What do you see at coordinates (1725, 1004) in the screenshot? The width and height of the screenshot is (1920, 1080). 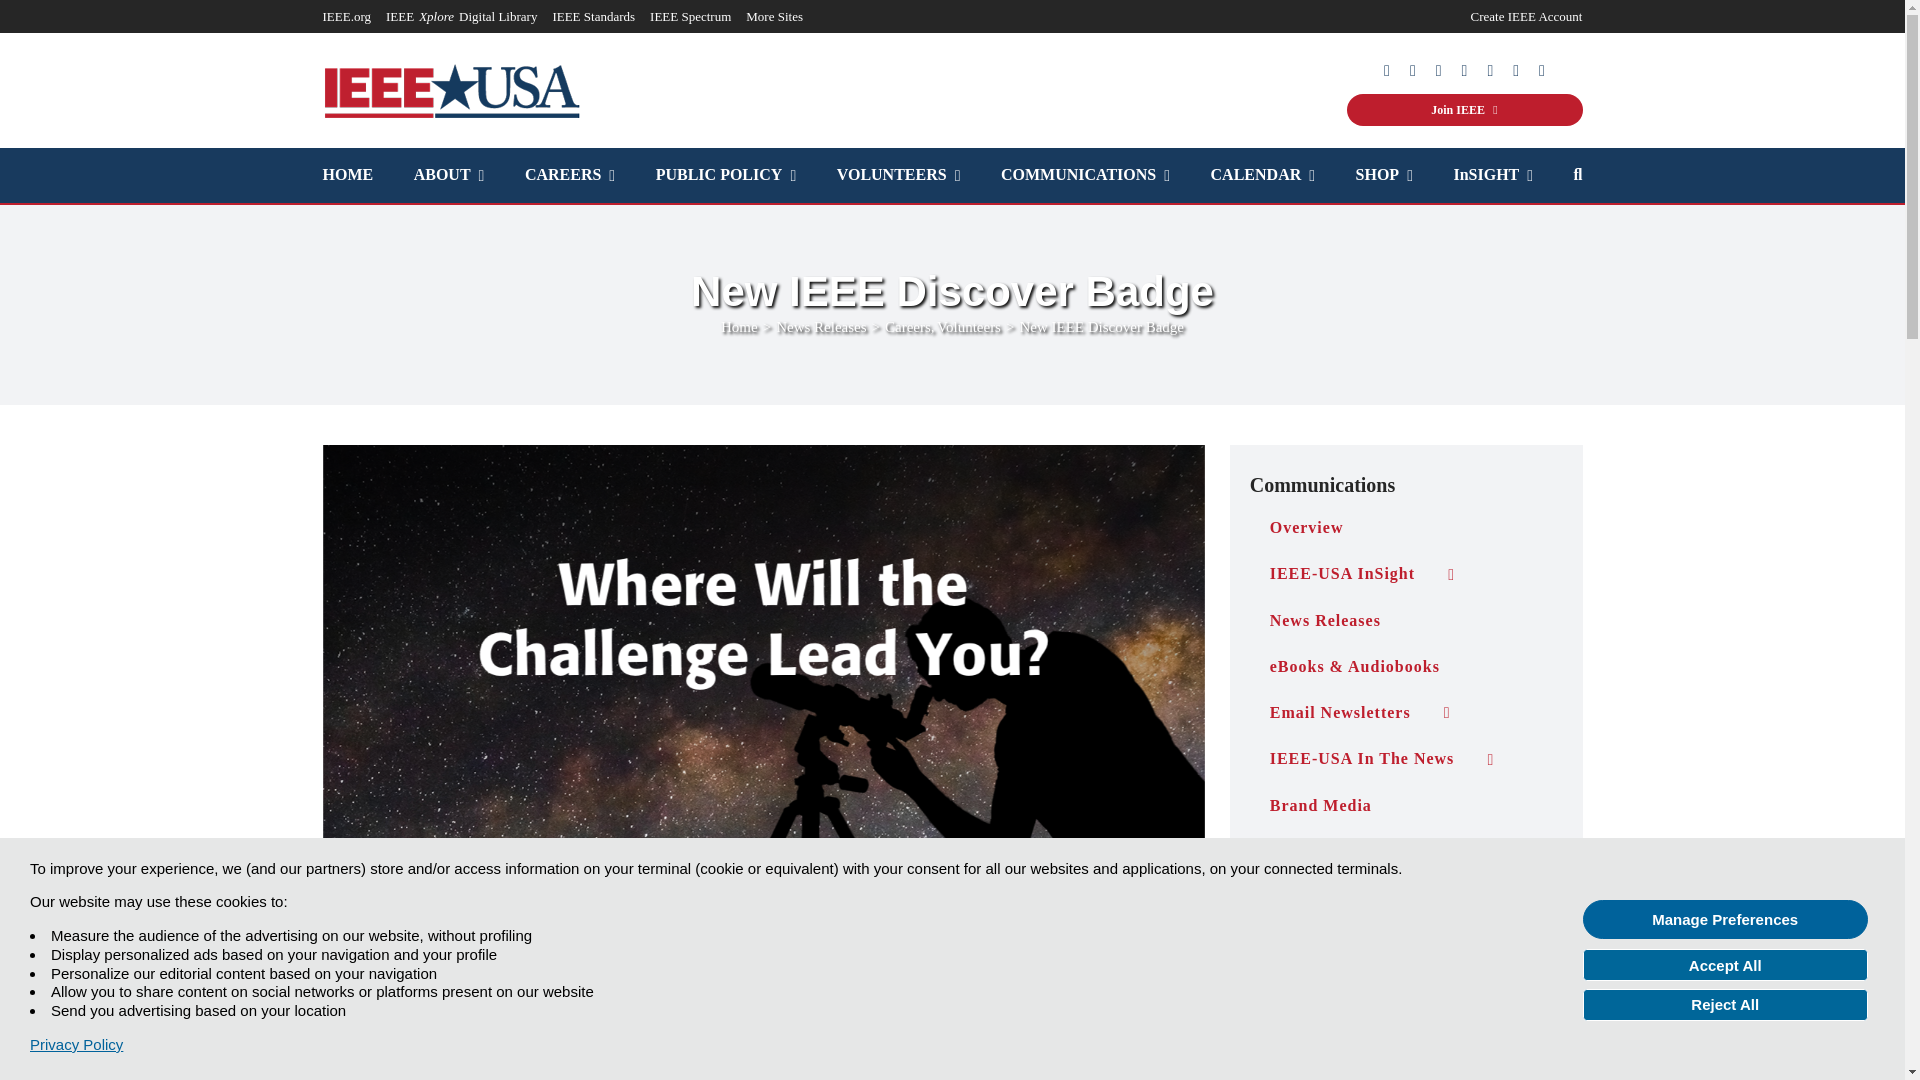 I see `Reject All` at bounding box center [1725, 1004].